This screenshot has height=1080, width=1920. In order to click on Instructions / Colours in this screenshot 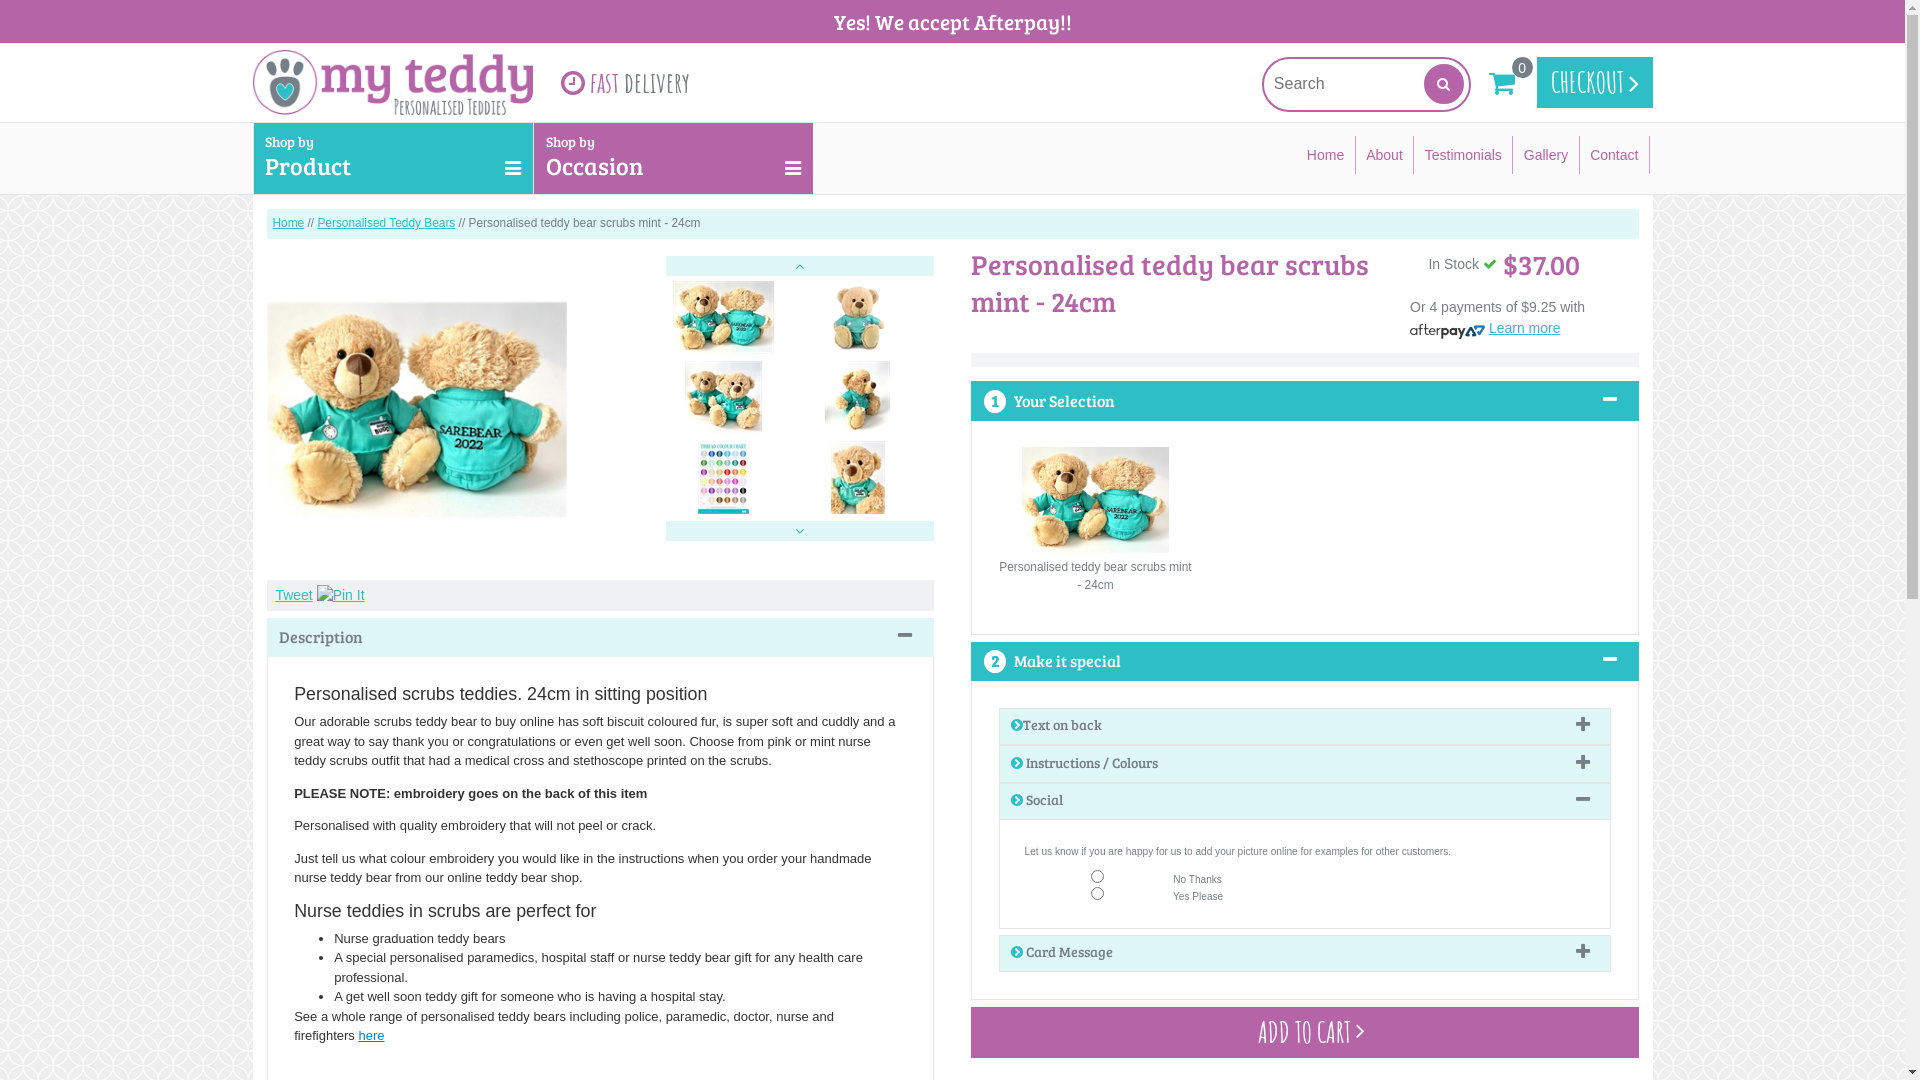, I will do `click(1304, 764)`.